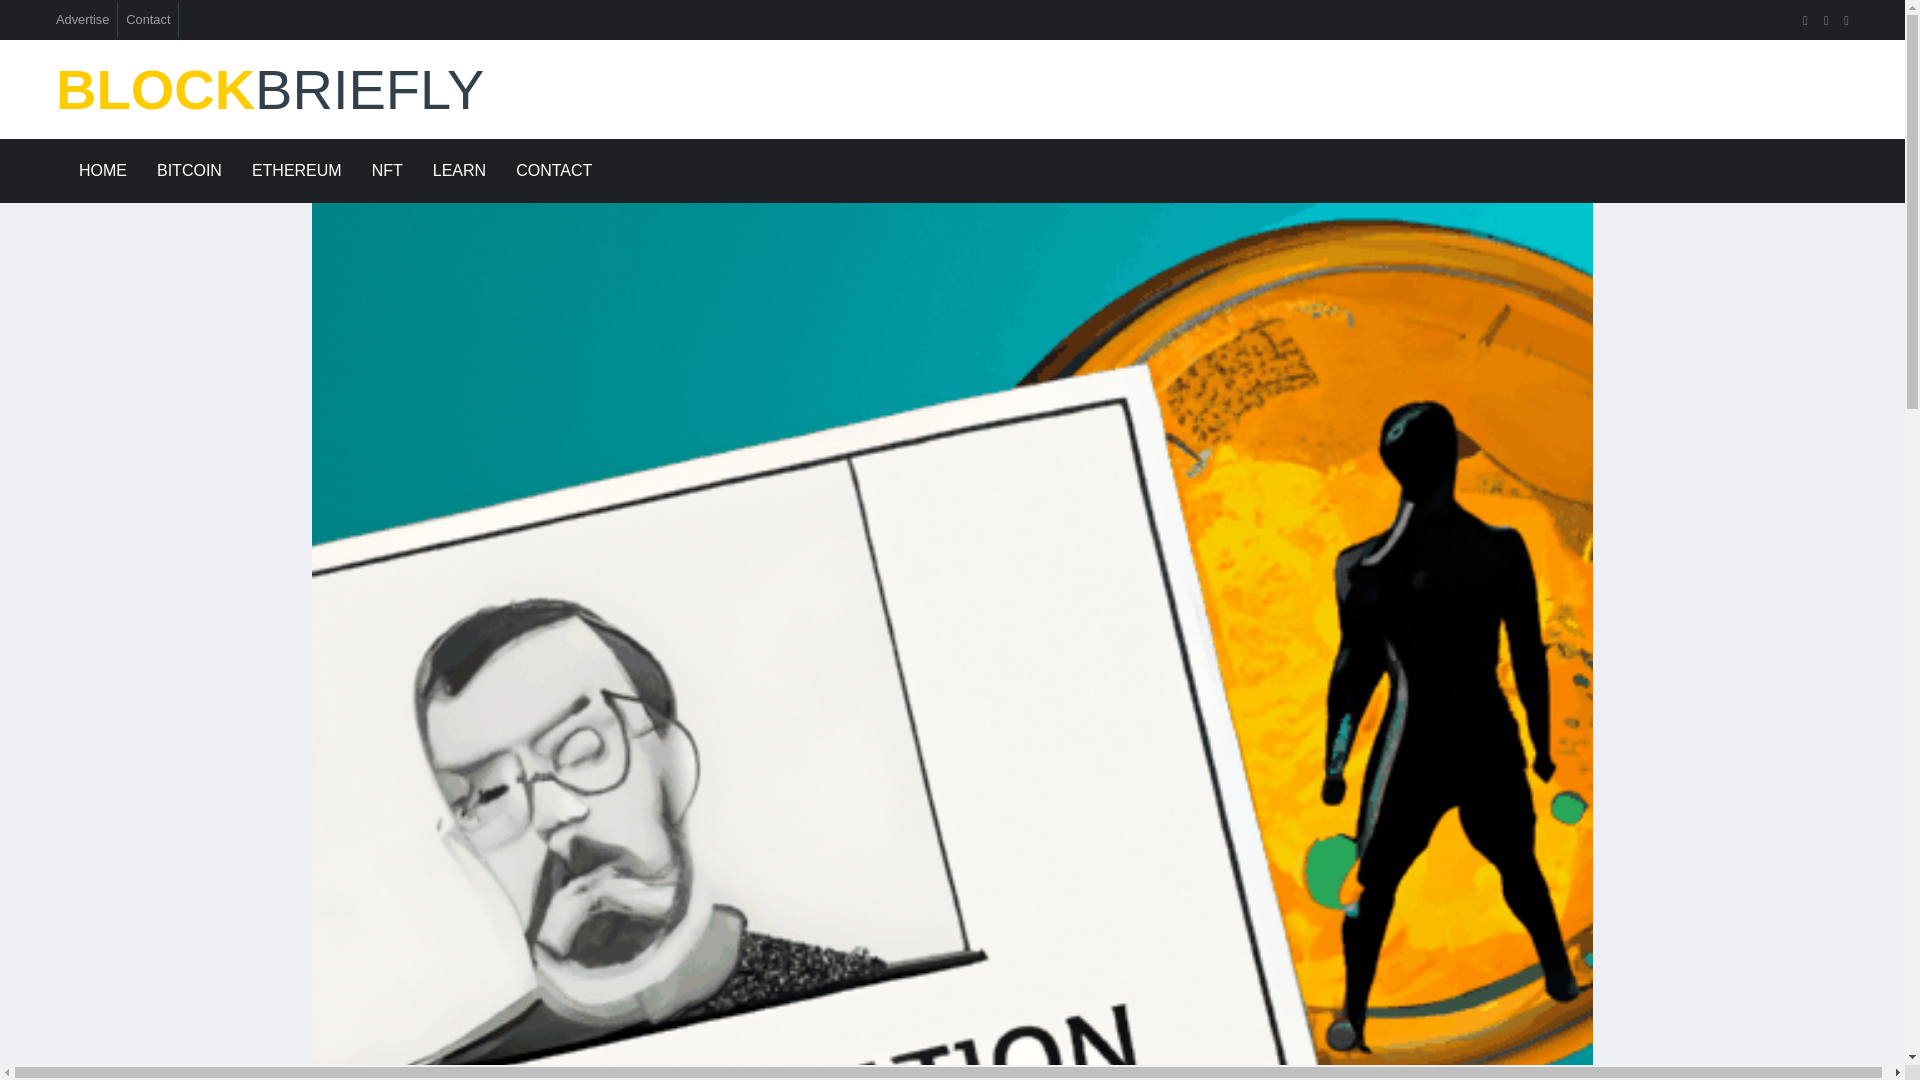 This screenshot has width=1920, height=1080. What do you see at coordinates (341, 90) in the screenshot?
I see `BLOCKBRIEFLY` at bounding box center [341, 90].